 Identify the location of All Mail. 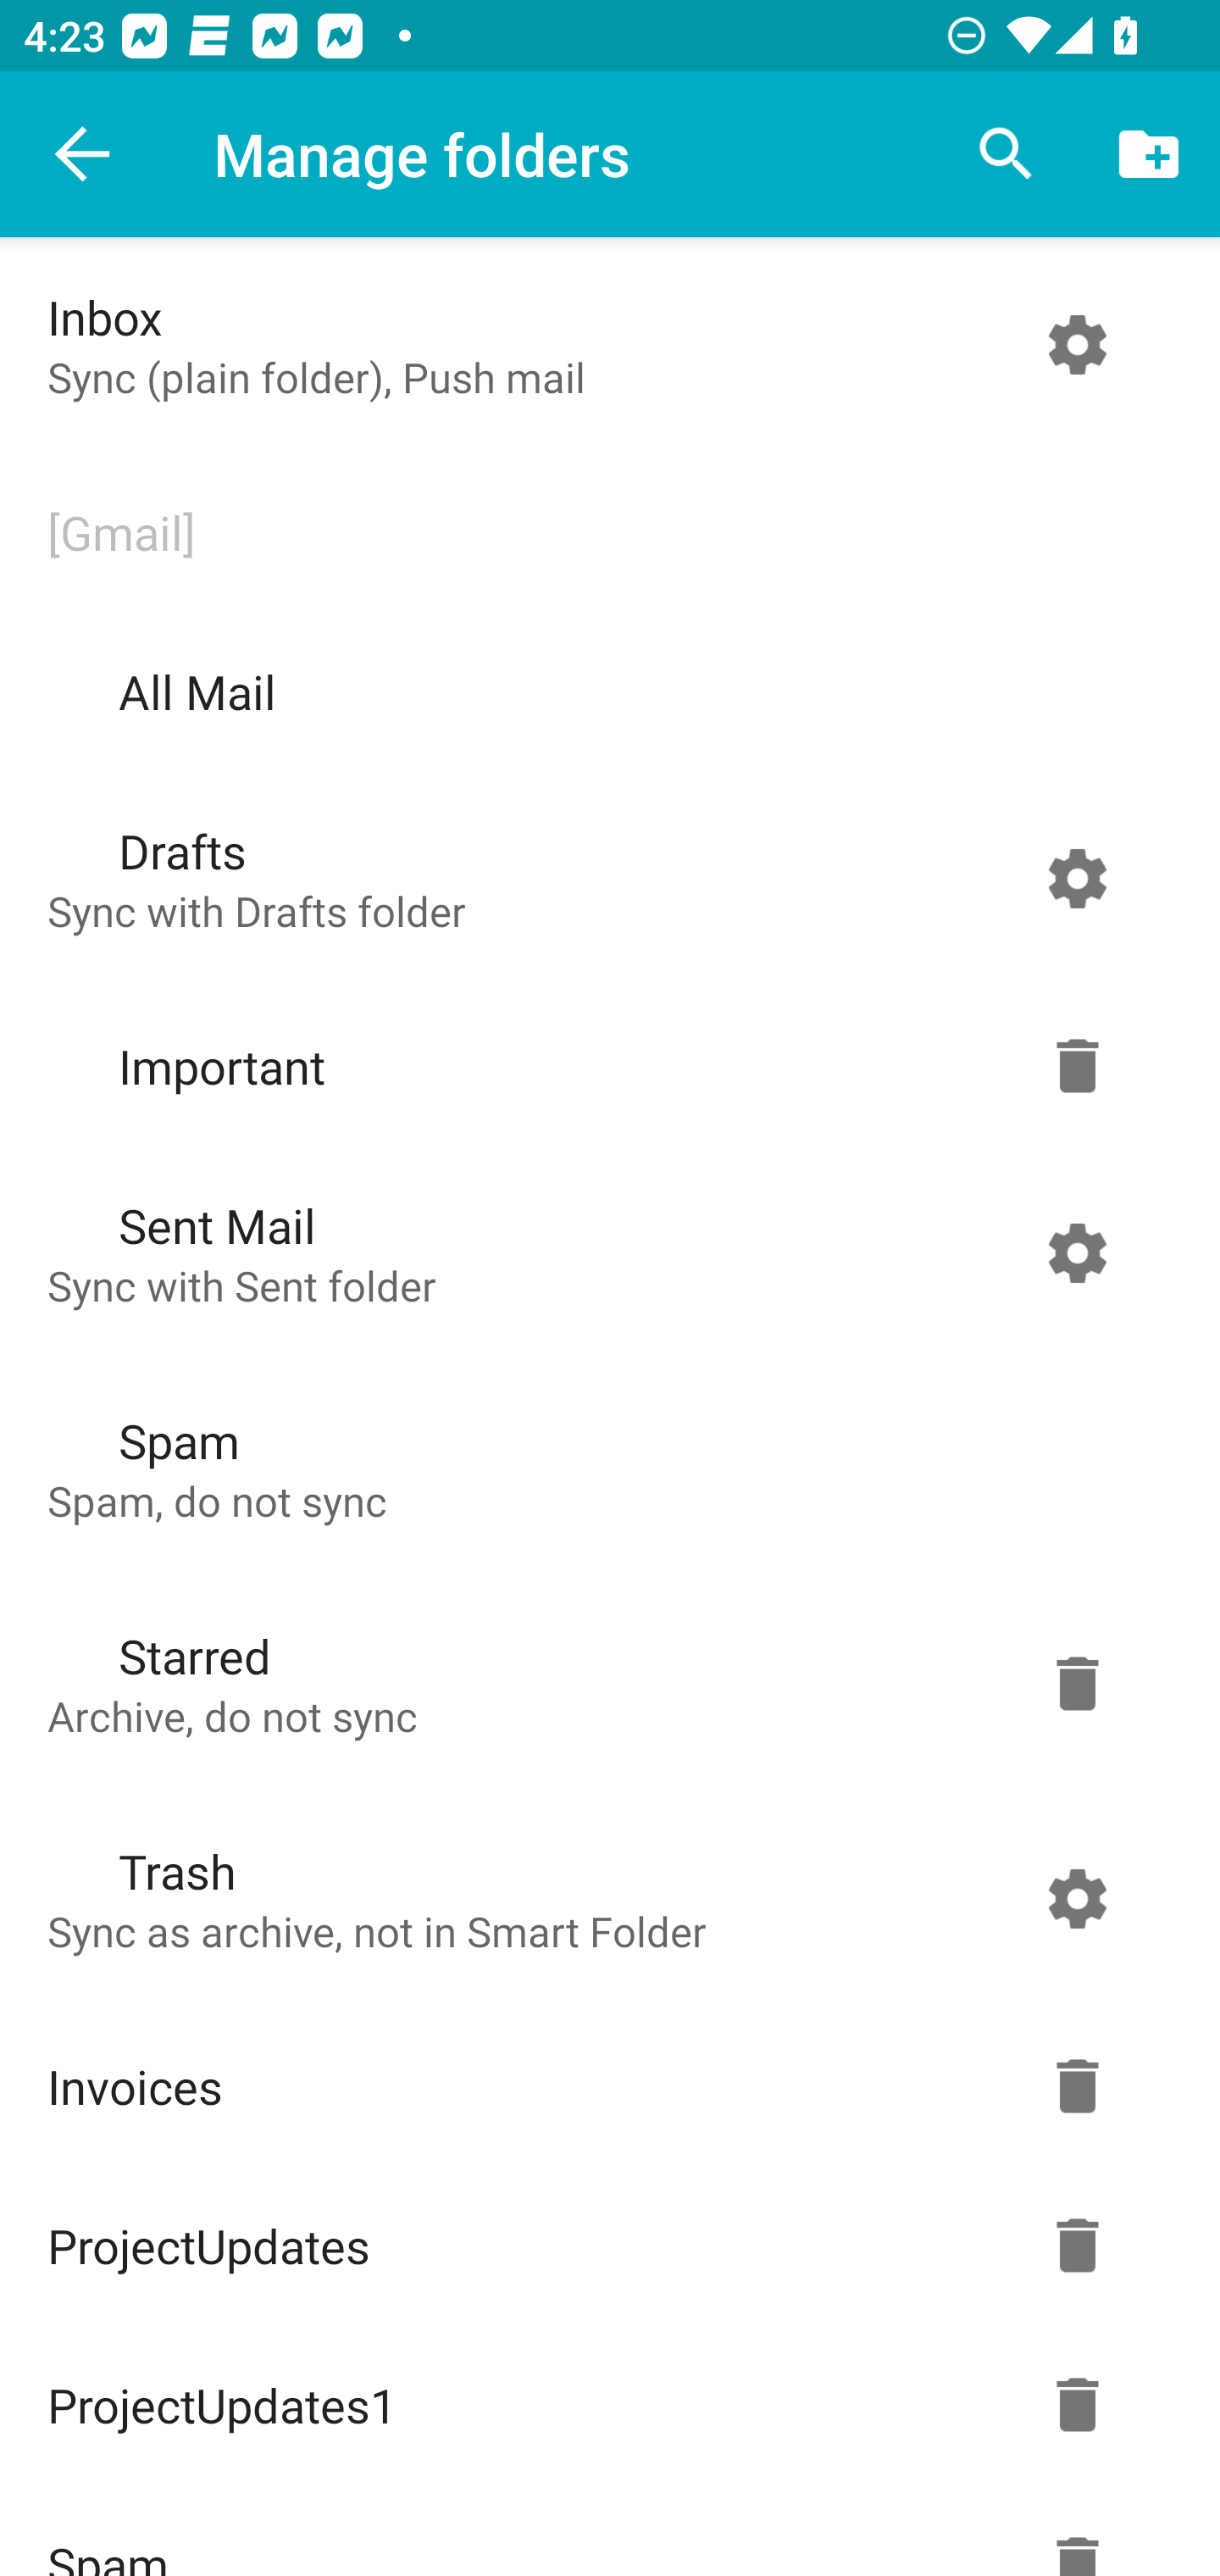
(603, 691).